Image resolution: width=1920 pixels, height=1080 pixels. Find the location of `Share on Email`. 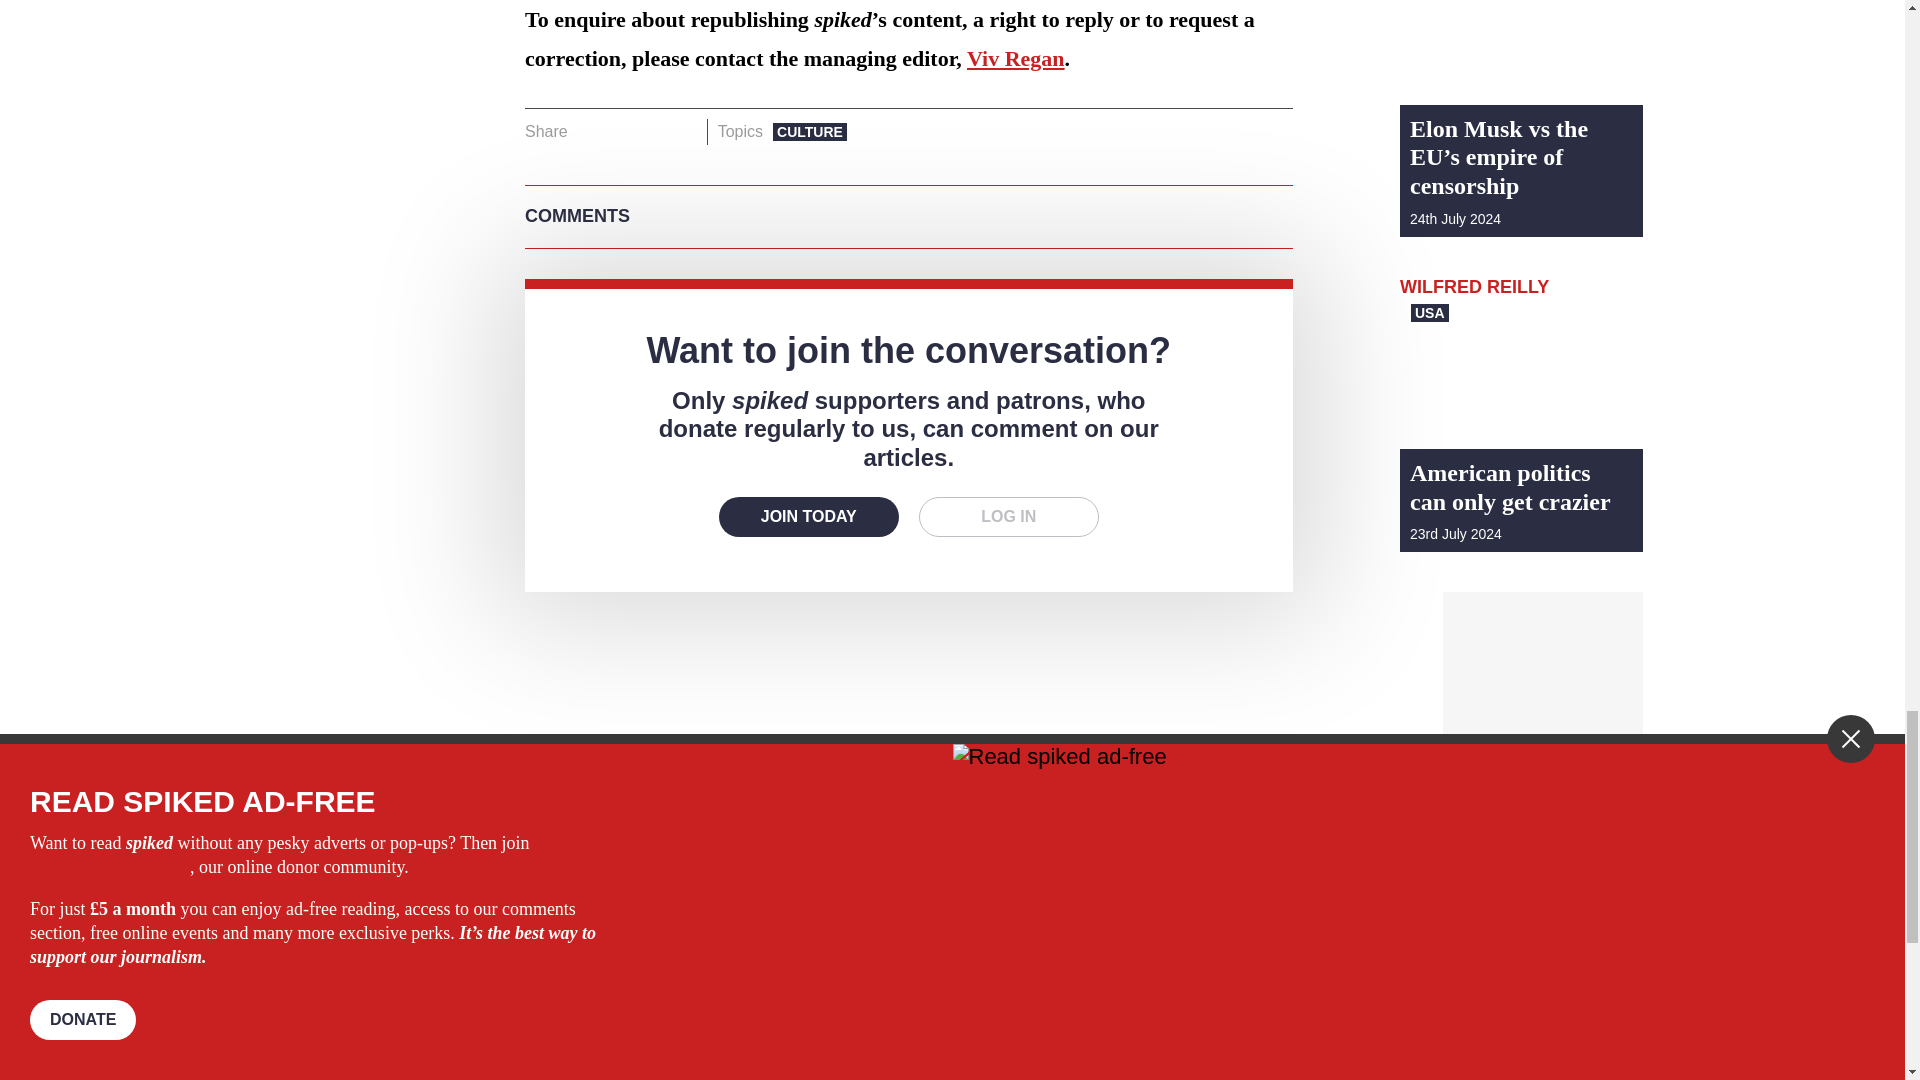

Share on Email is located at coordinates (683, 131).